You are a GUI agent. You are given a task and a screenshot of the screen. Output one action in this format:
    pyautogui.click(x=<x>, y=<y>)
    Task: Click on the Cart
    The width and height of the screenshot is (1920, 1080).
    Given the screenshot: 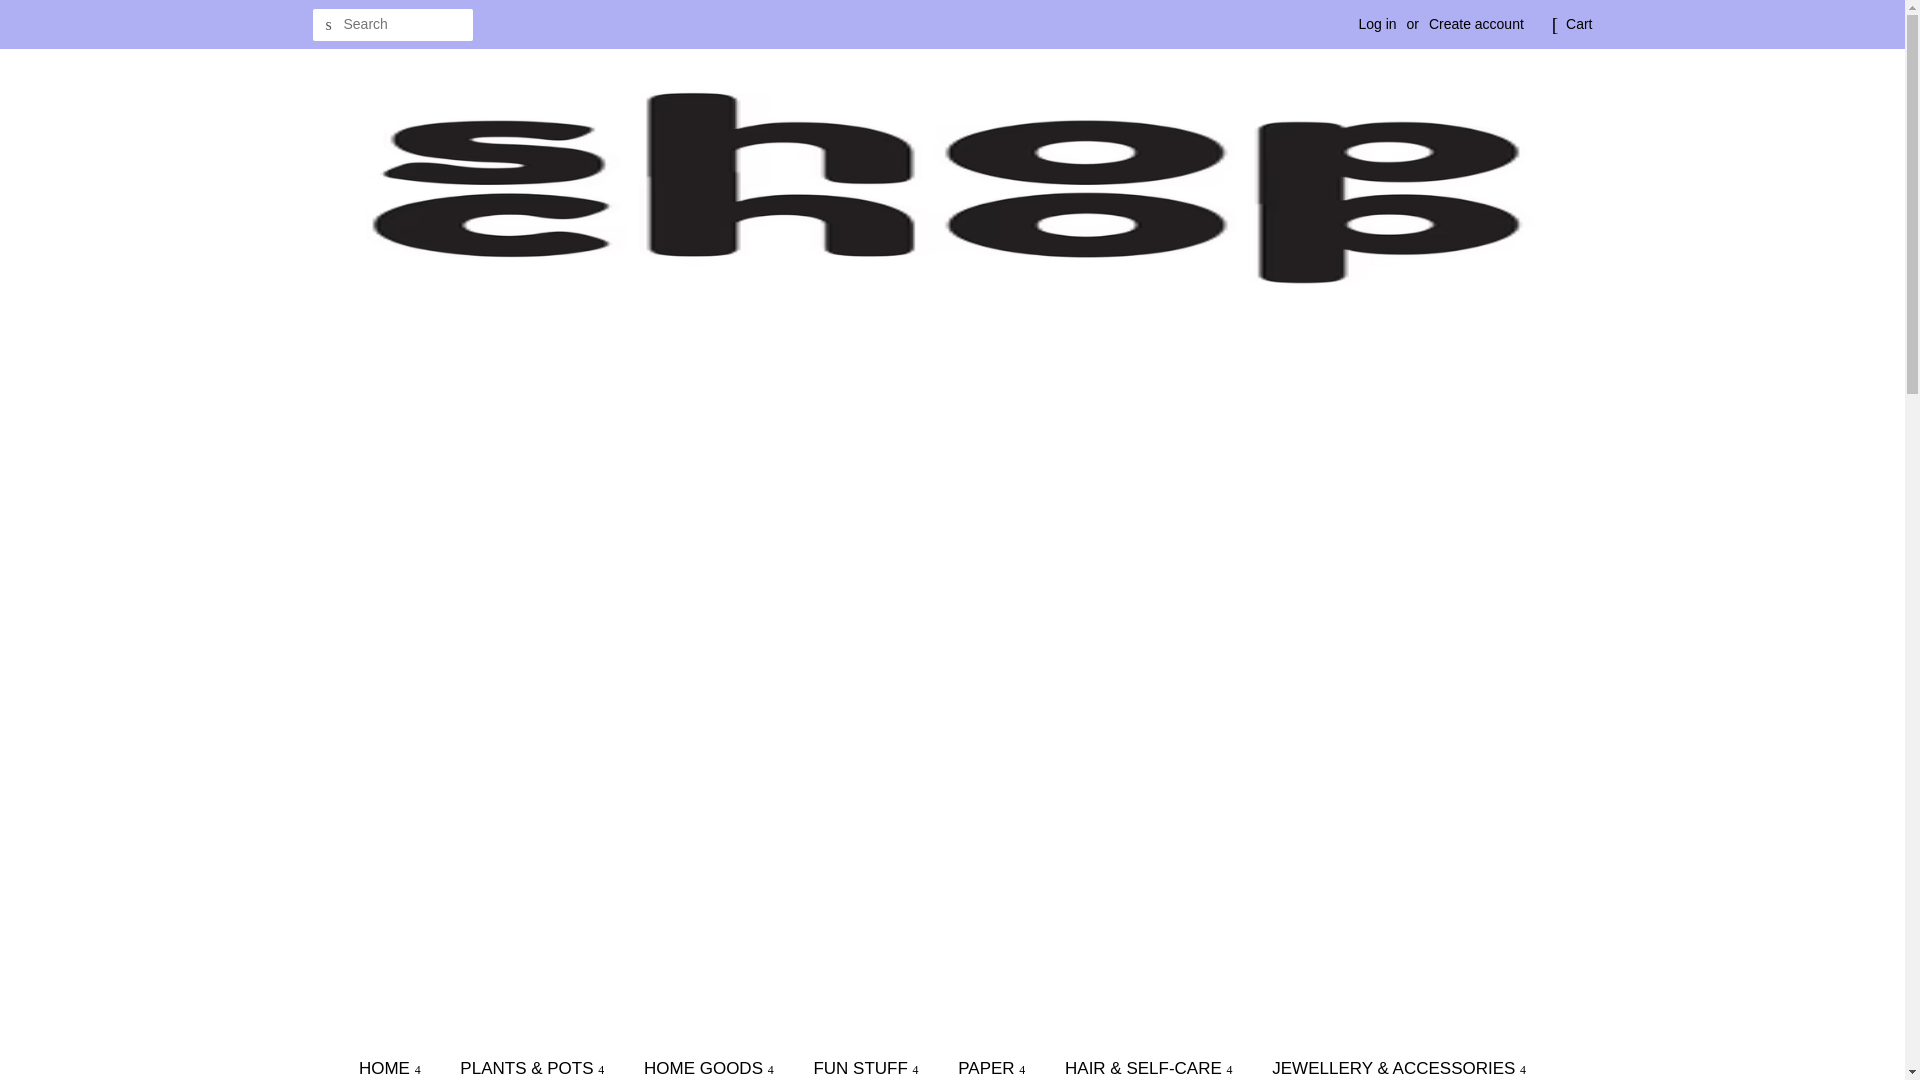 What is the action you would take?
    pyautogui.click(x=1578, y=24)
    